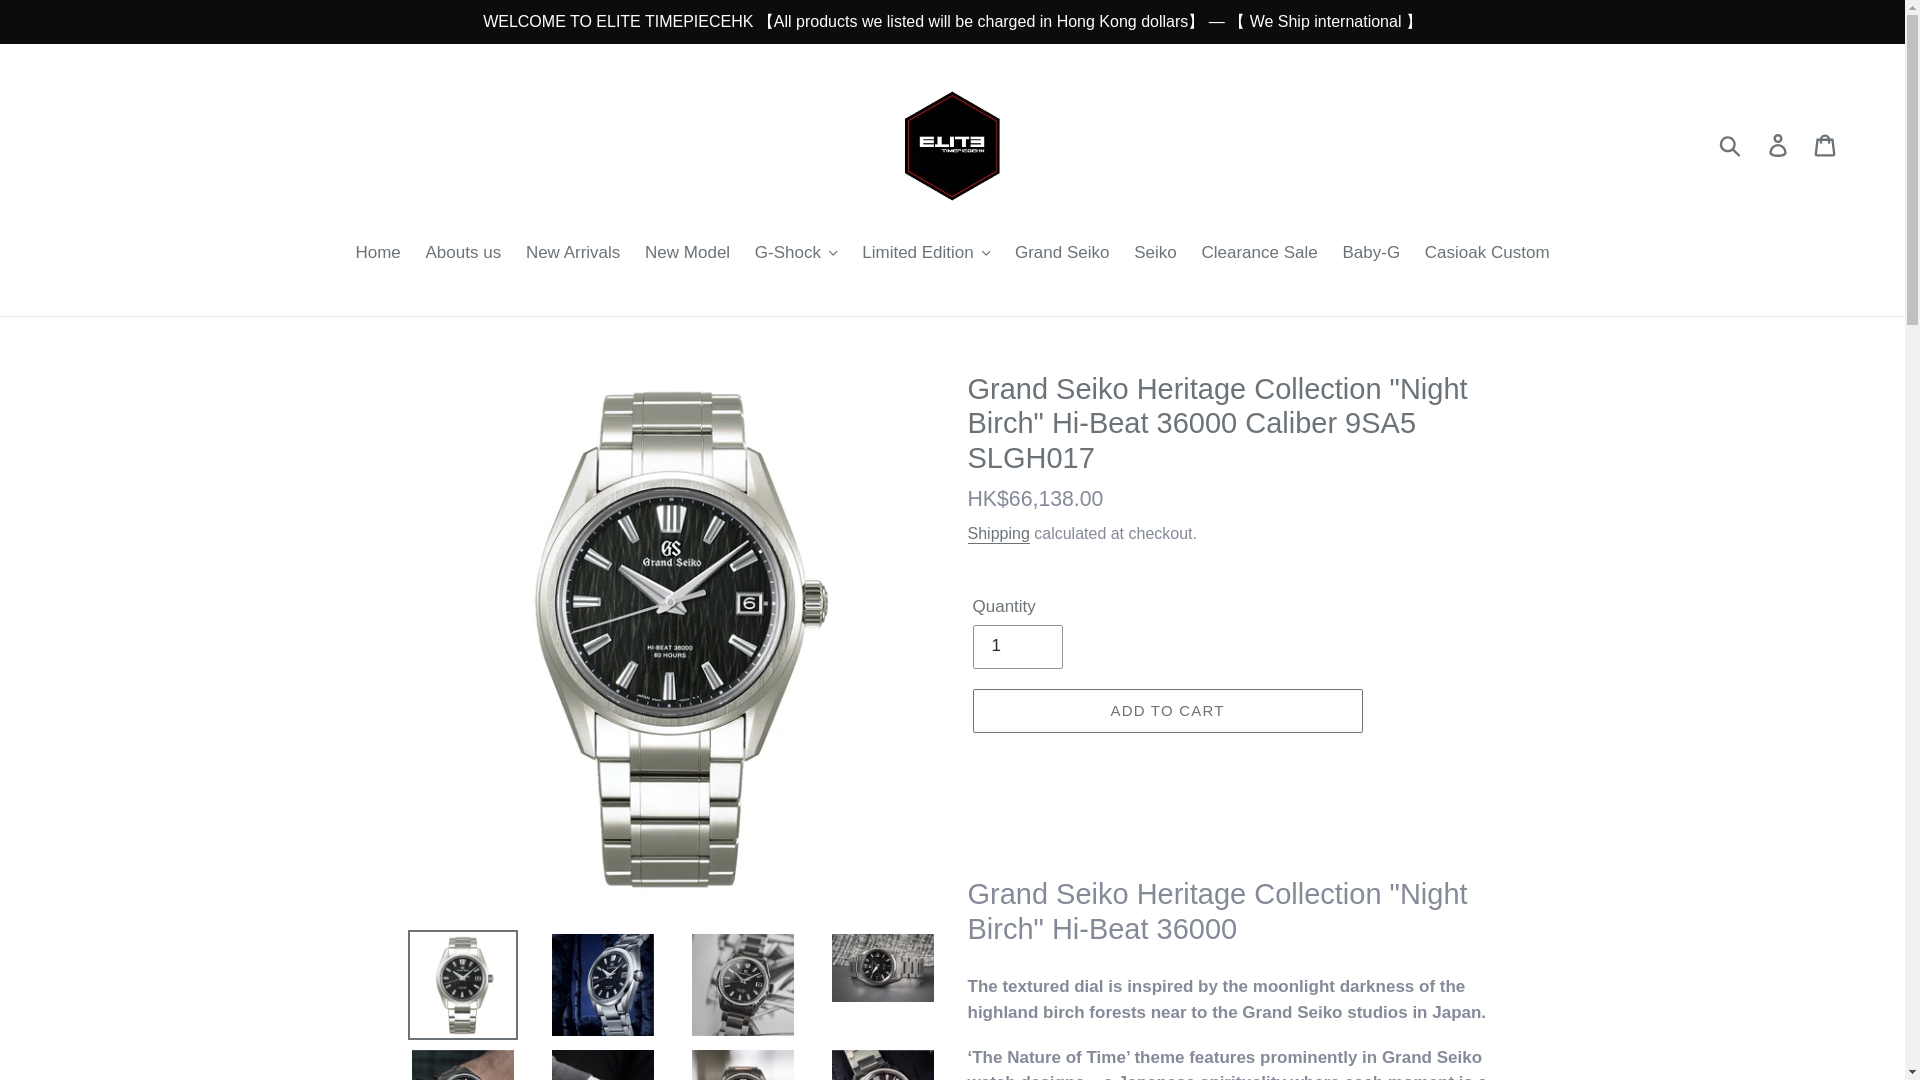 This screenshot has width=1920, height=1080. What do you see at coordinates (1016, 646) in the screenshot?
I see `1` at bounding box center [1016, 646].